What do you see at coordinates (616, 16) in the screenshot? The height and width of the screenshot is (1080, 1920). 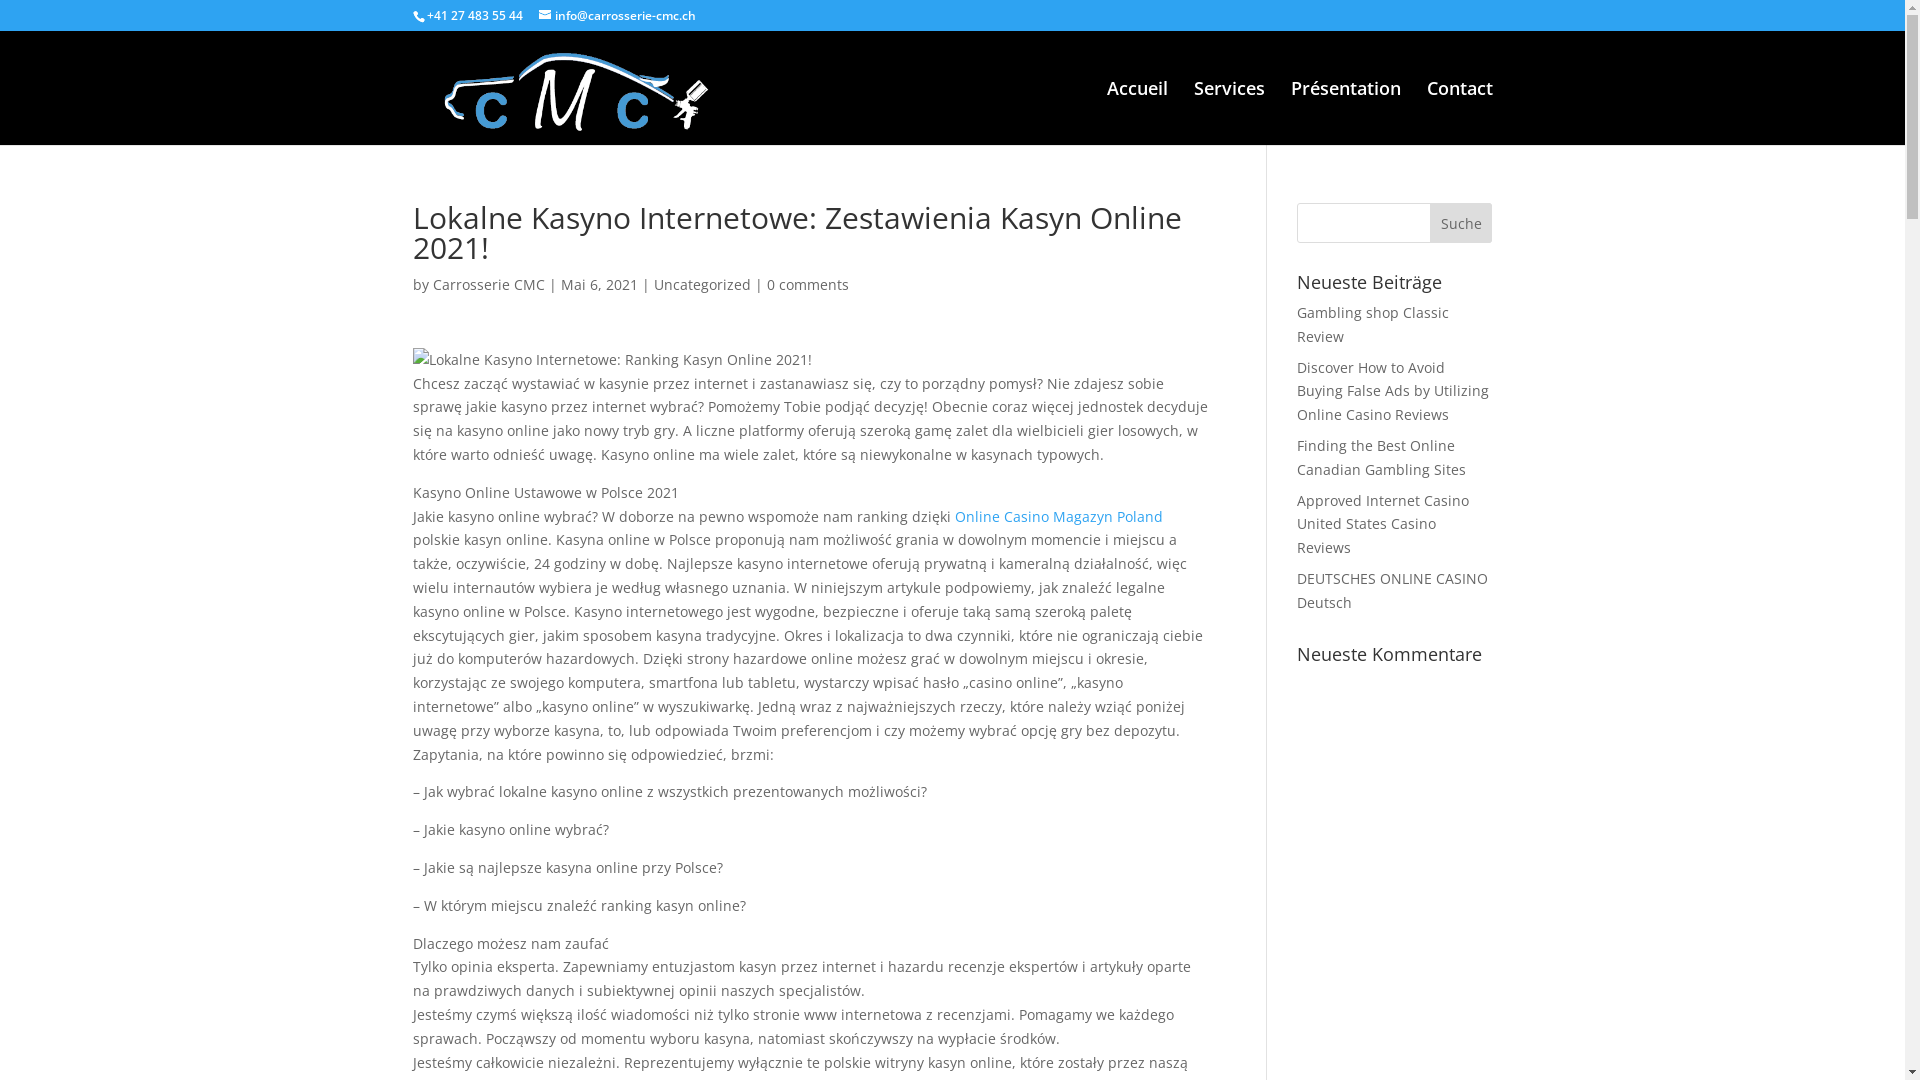 I see `info@carrosserie-cmc.ch` at bounding box center [616, 16].